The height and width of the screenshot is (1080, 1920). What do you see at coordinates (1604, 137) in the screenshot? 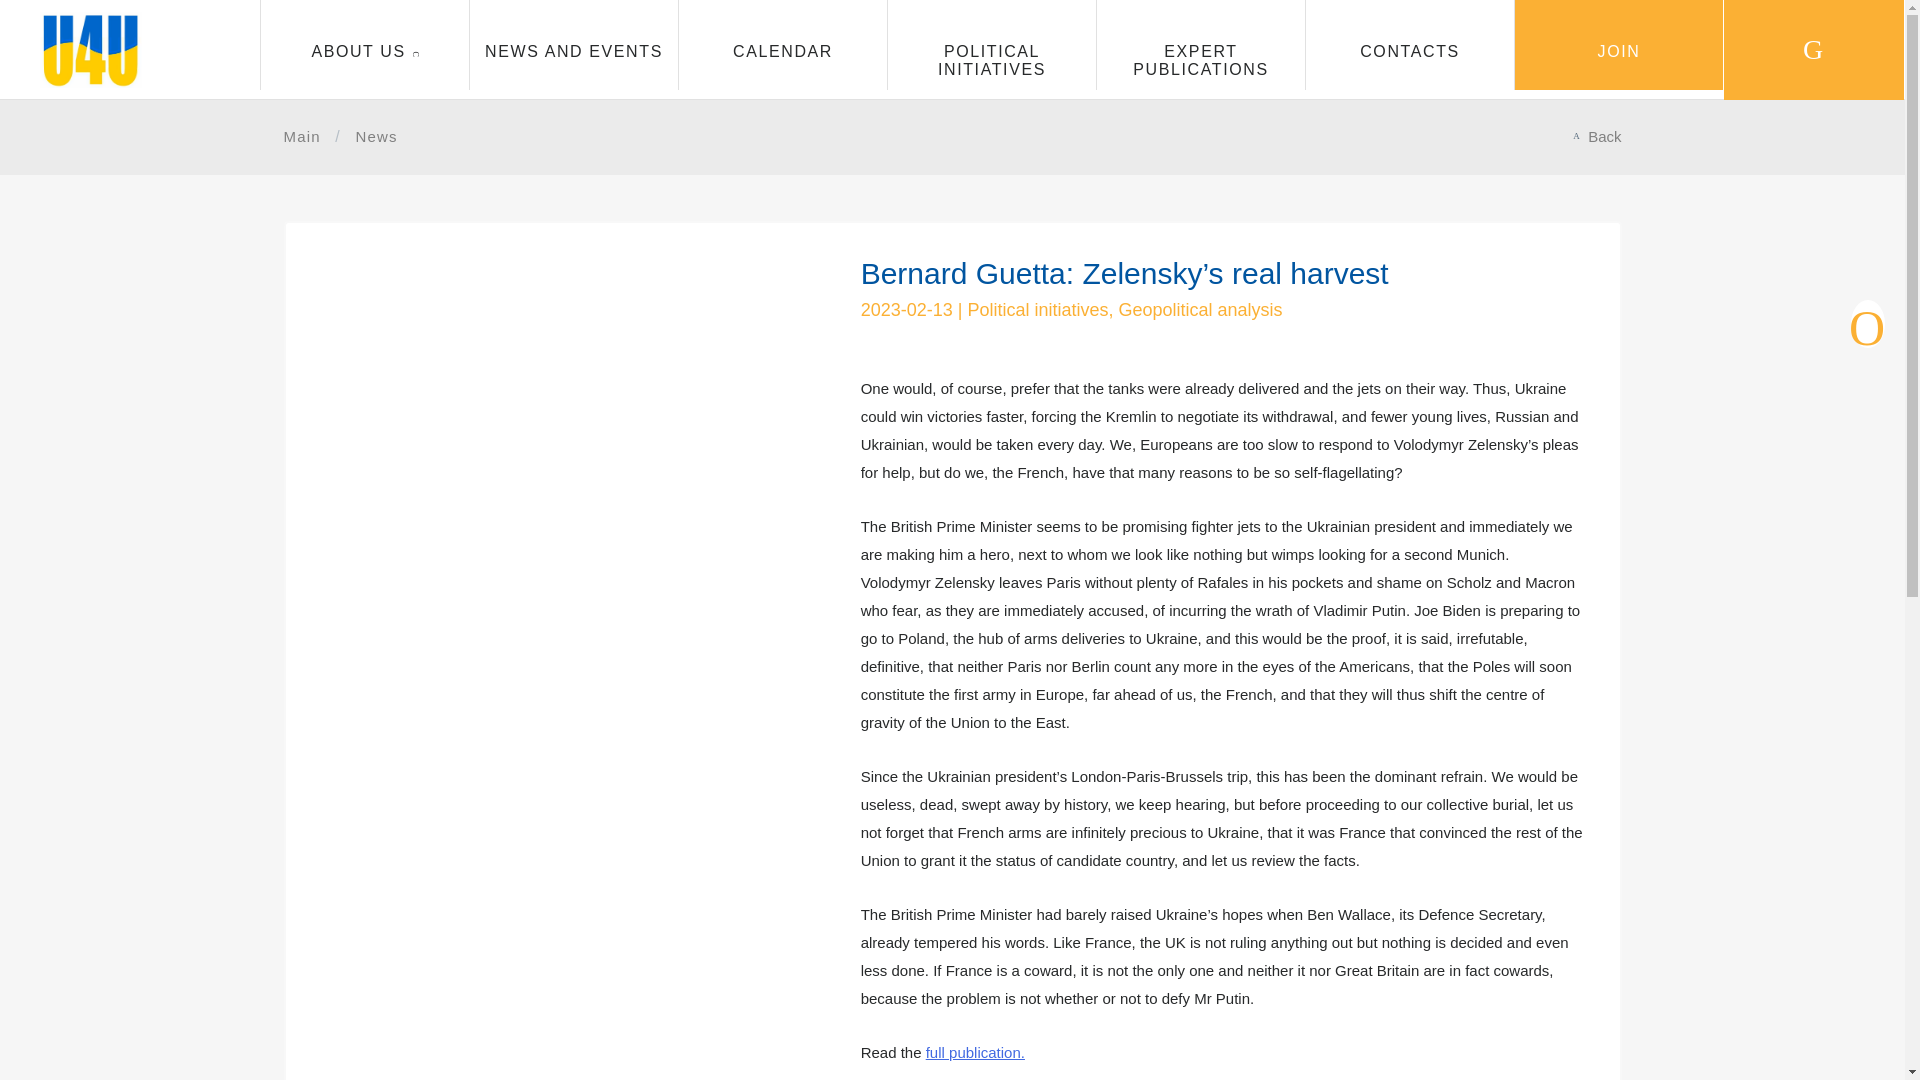
I see `Back` at bounding box center [1604, 137].